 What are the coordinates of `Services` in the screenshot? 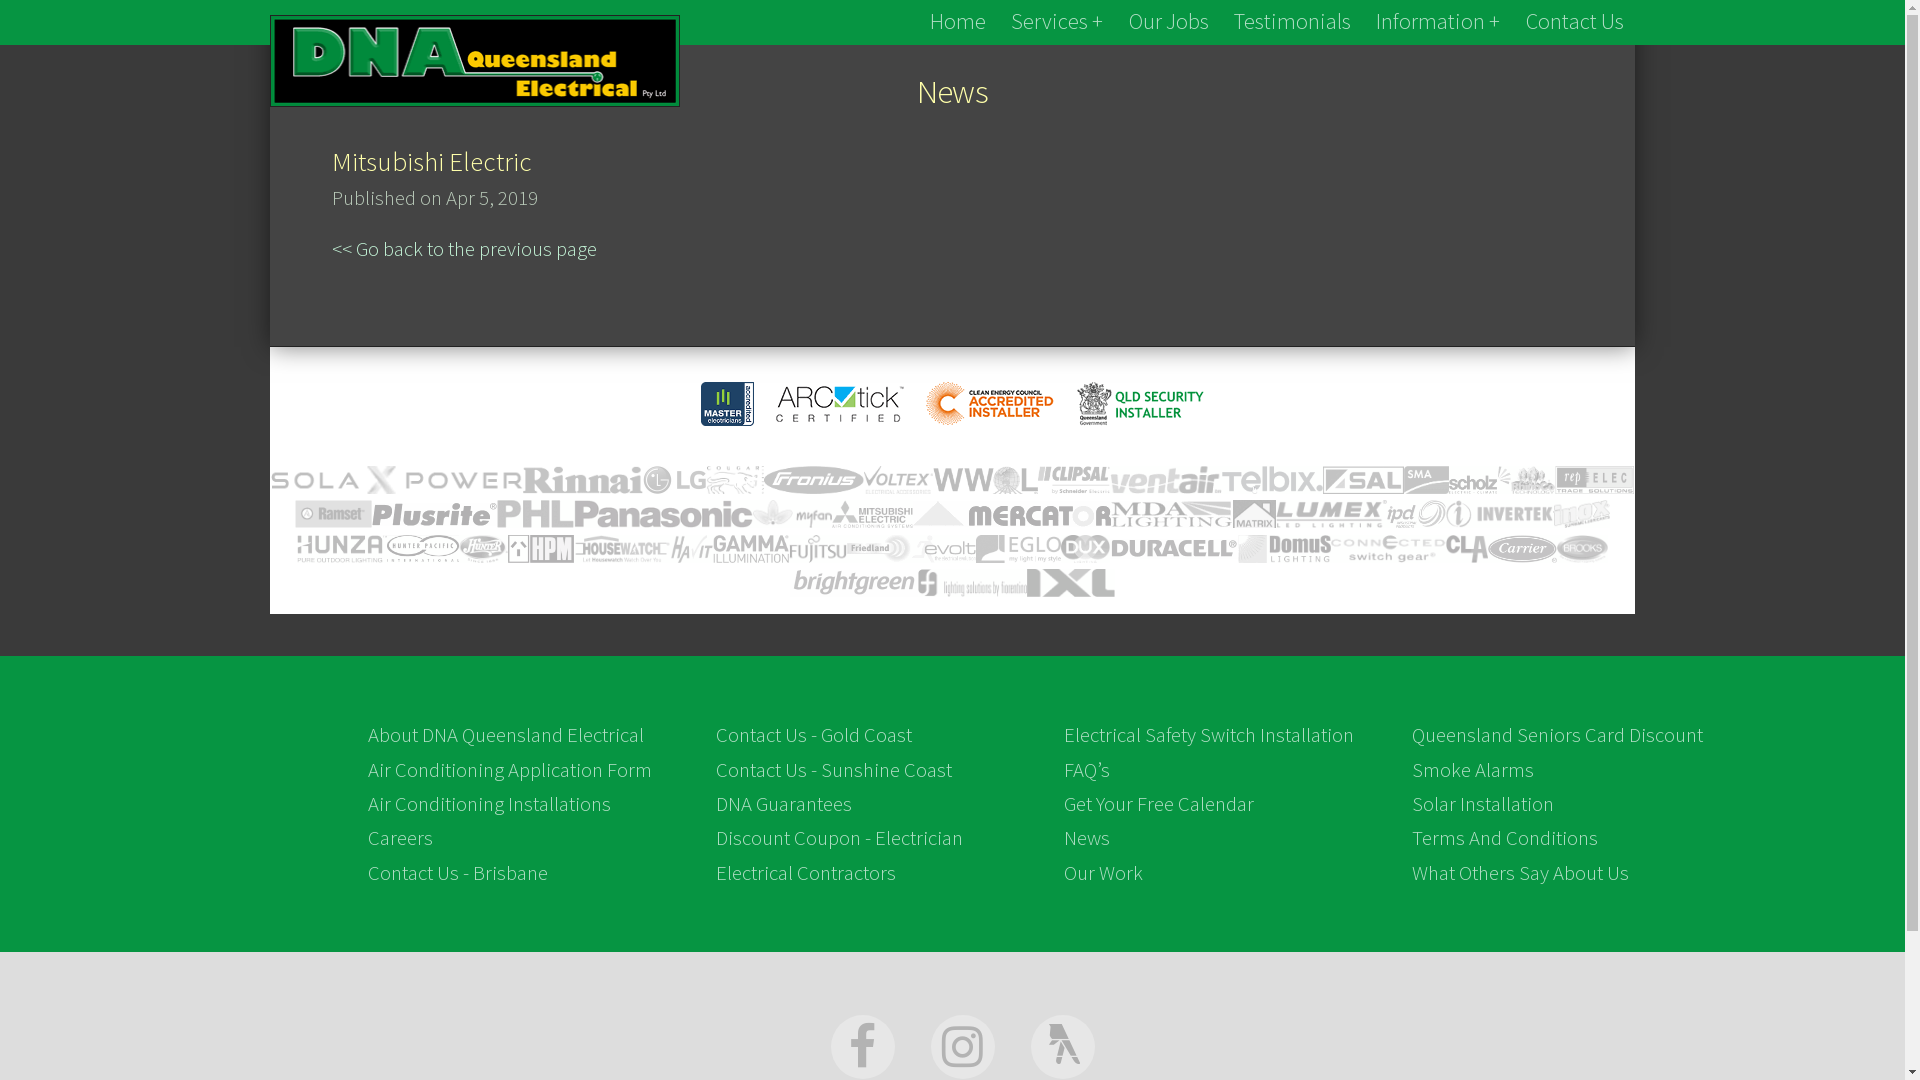 It's located at (1057, 22).